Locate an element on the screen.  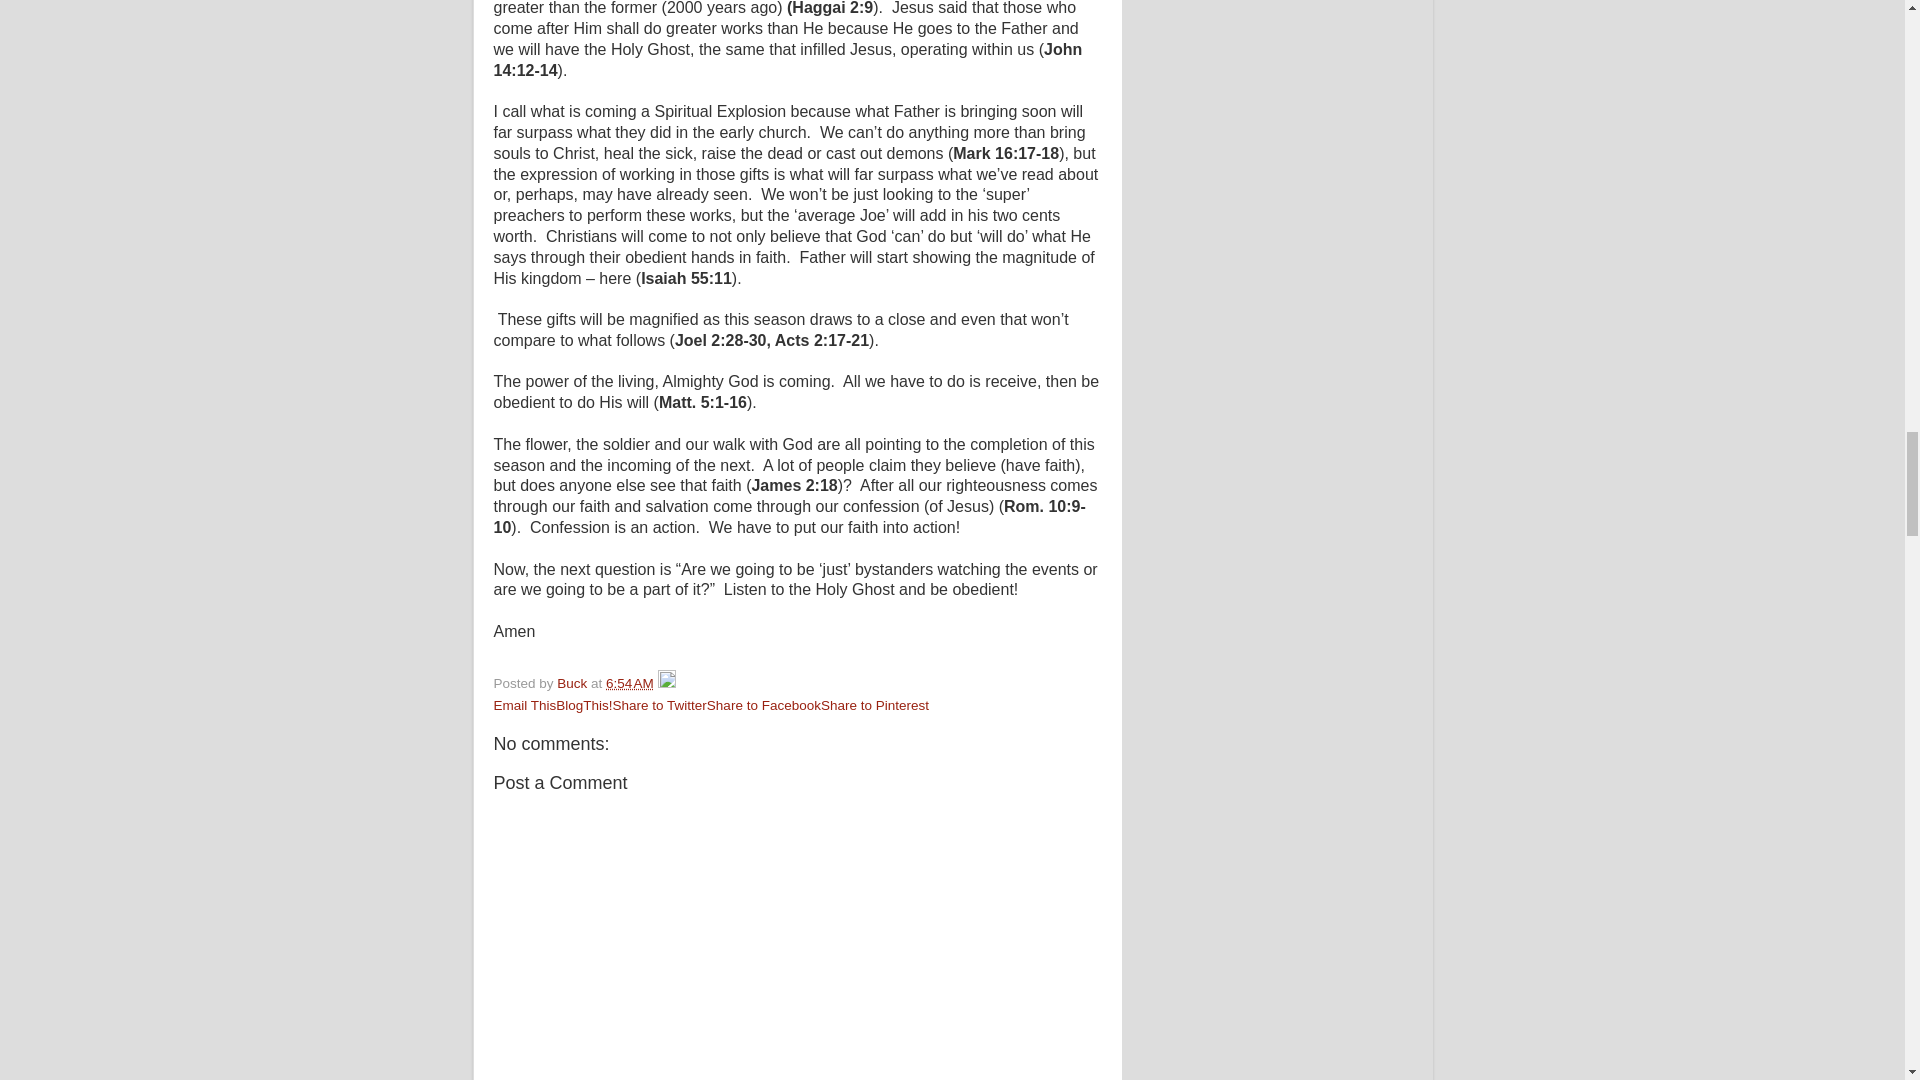
author profile is located at coordinates (574, 684).